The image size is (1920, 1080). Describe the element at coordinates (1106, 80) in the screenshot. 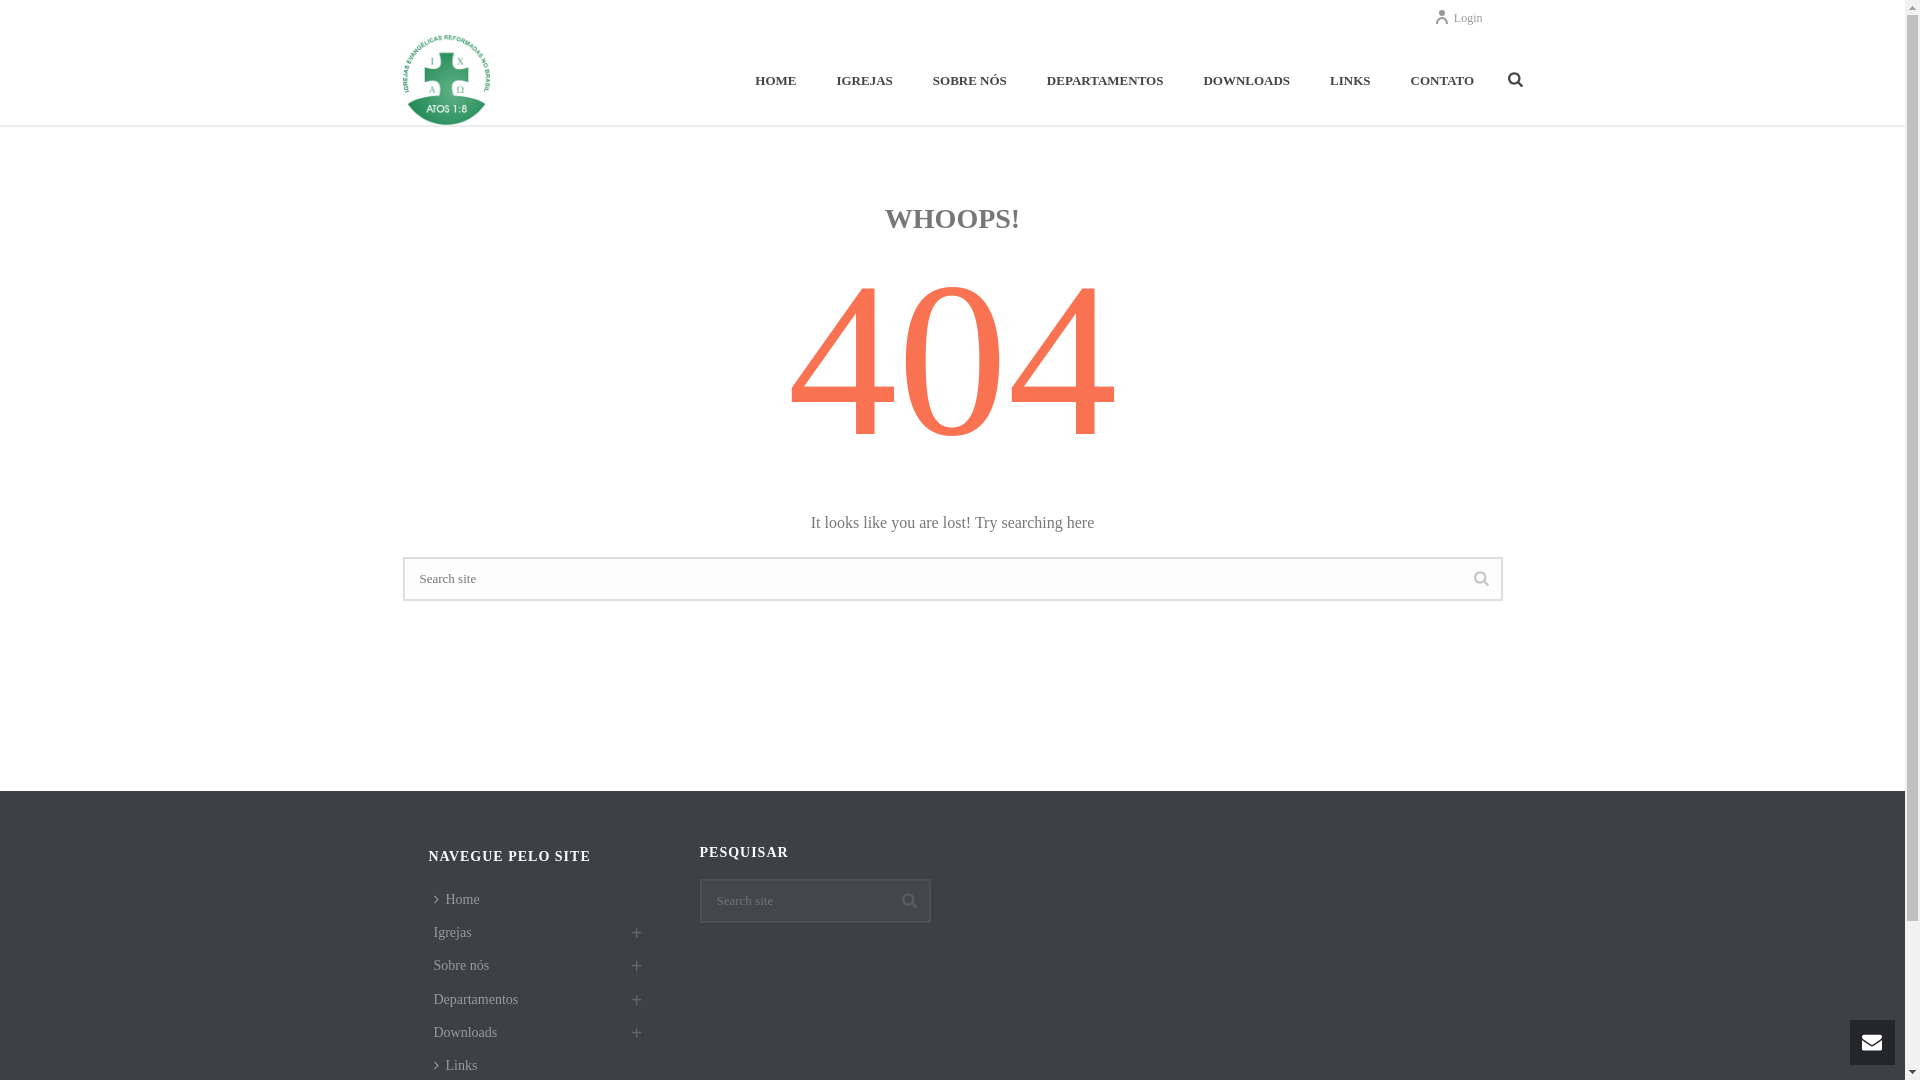

I see `DEPARTAMENTOS` at that location.